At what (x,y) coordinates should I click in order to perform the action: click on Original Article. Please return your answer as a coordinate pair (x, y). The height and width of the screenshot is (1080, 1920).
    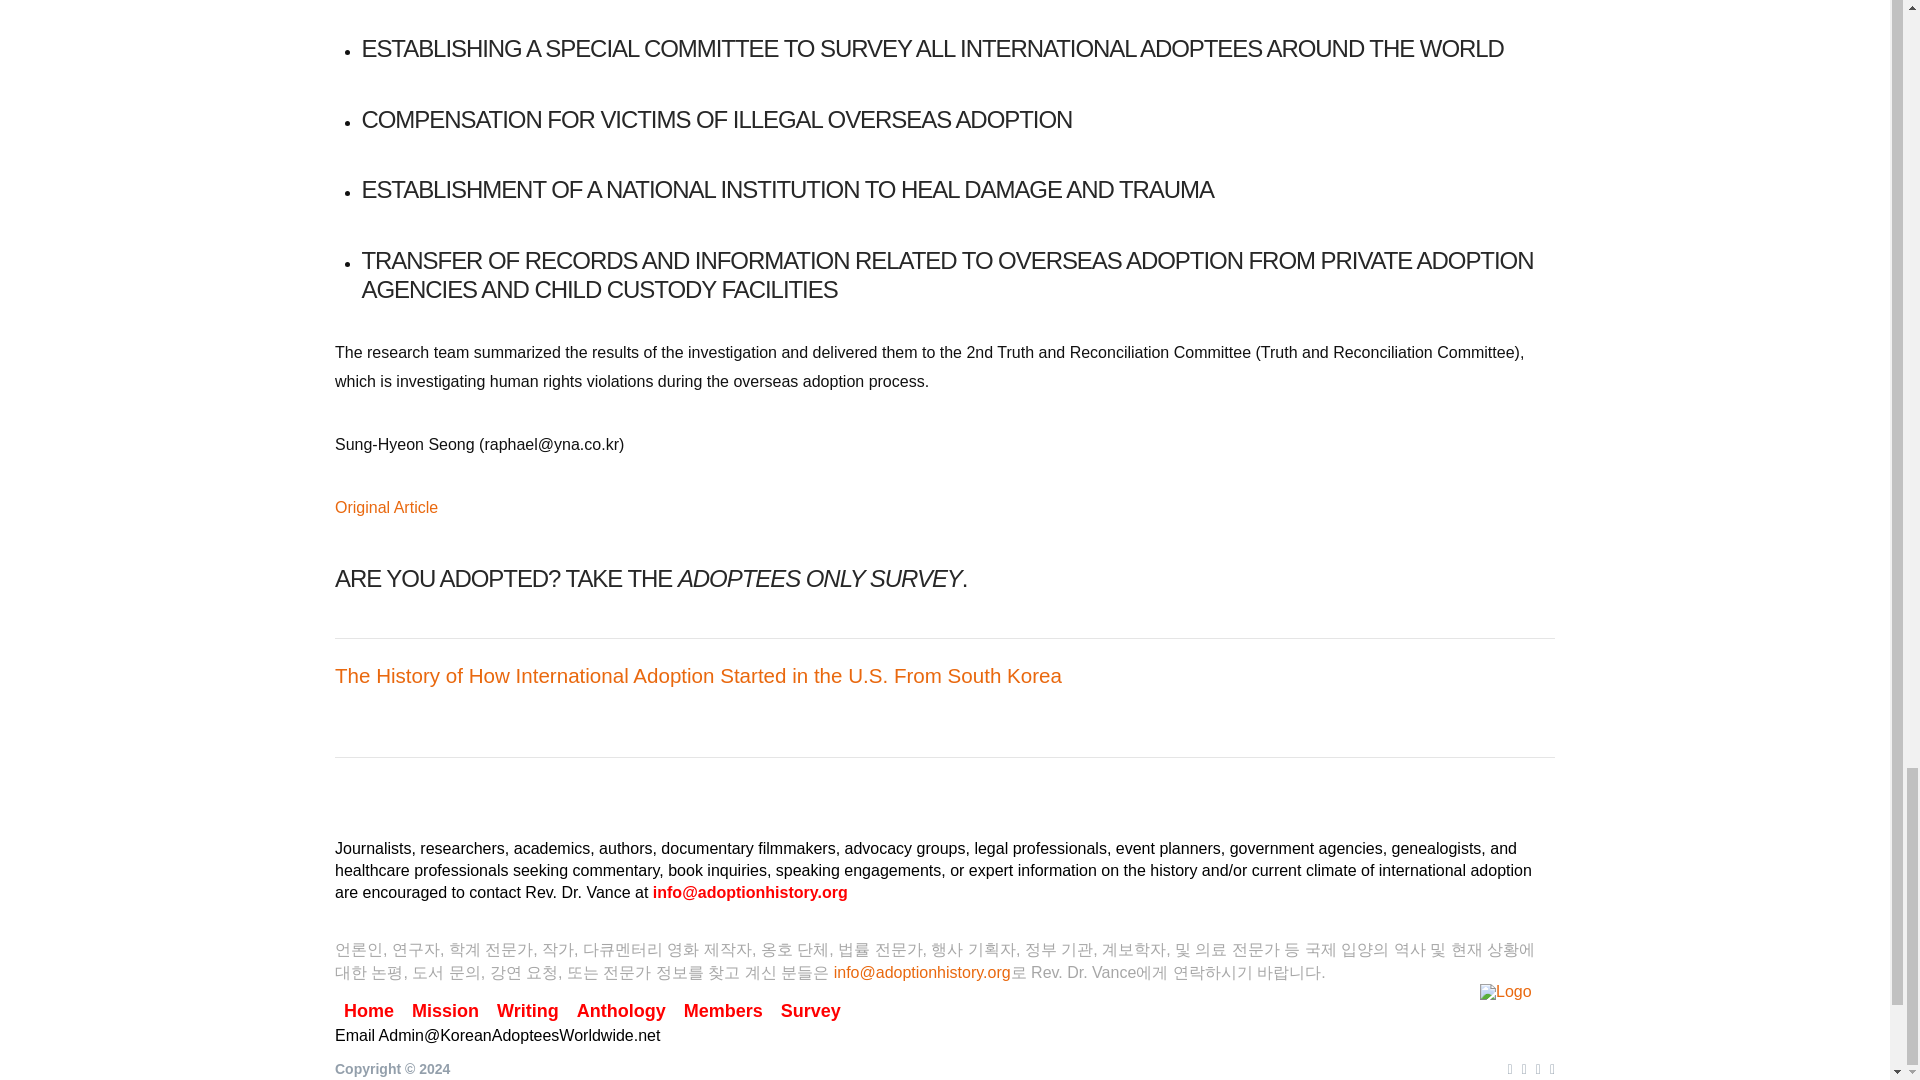
    Looking at the image, I should click on (386, 507).